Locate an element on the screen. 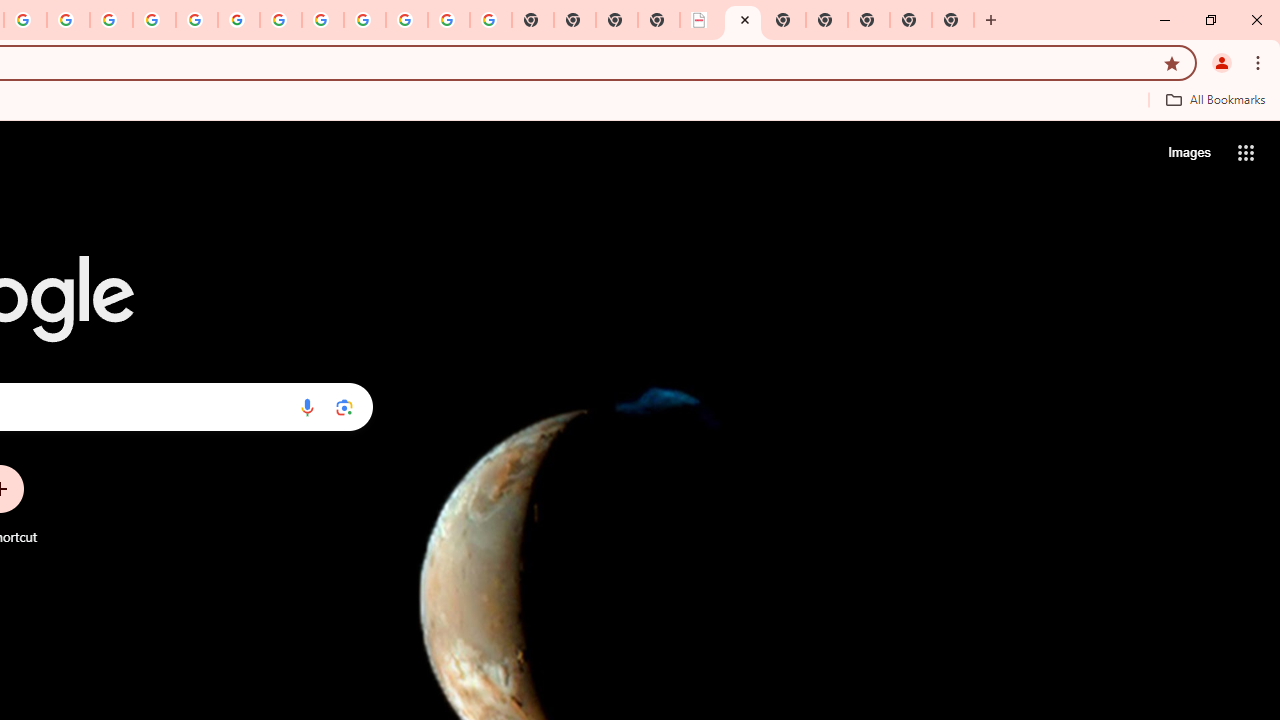 This screenshot has height=720, width=1280. New Tab is located at coordinates (868, 20).